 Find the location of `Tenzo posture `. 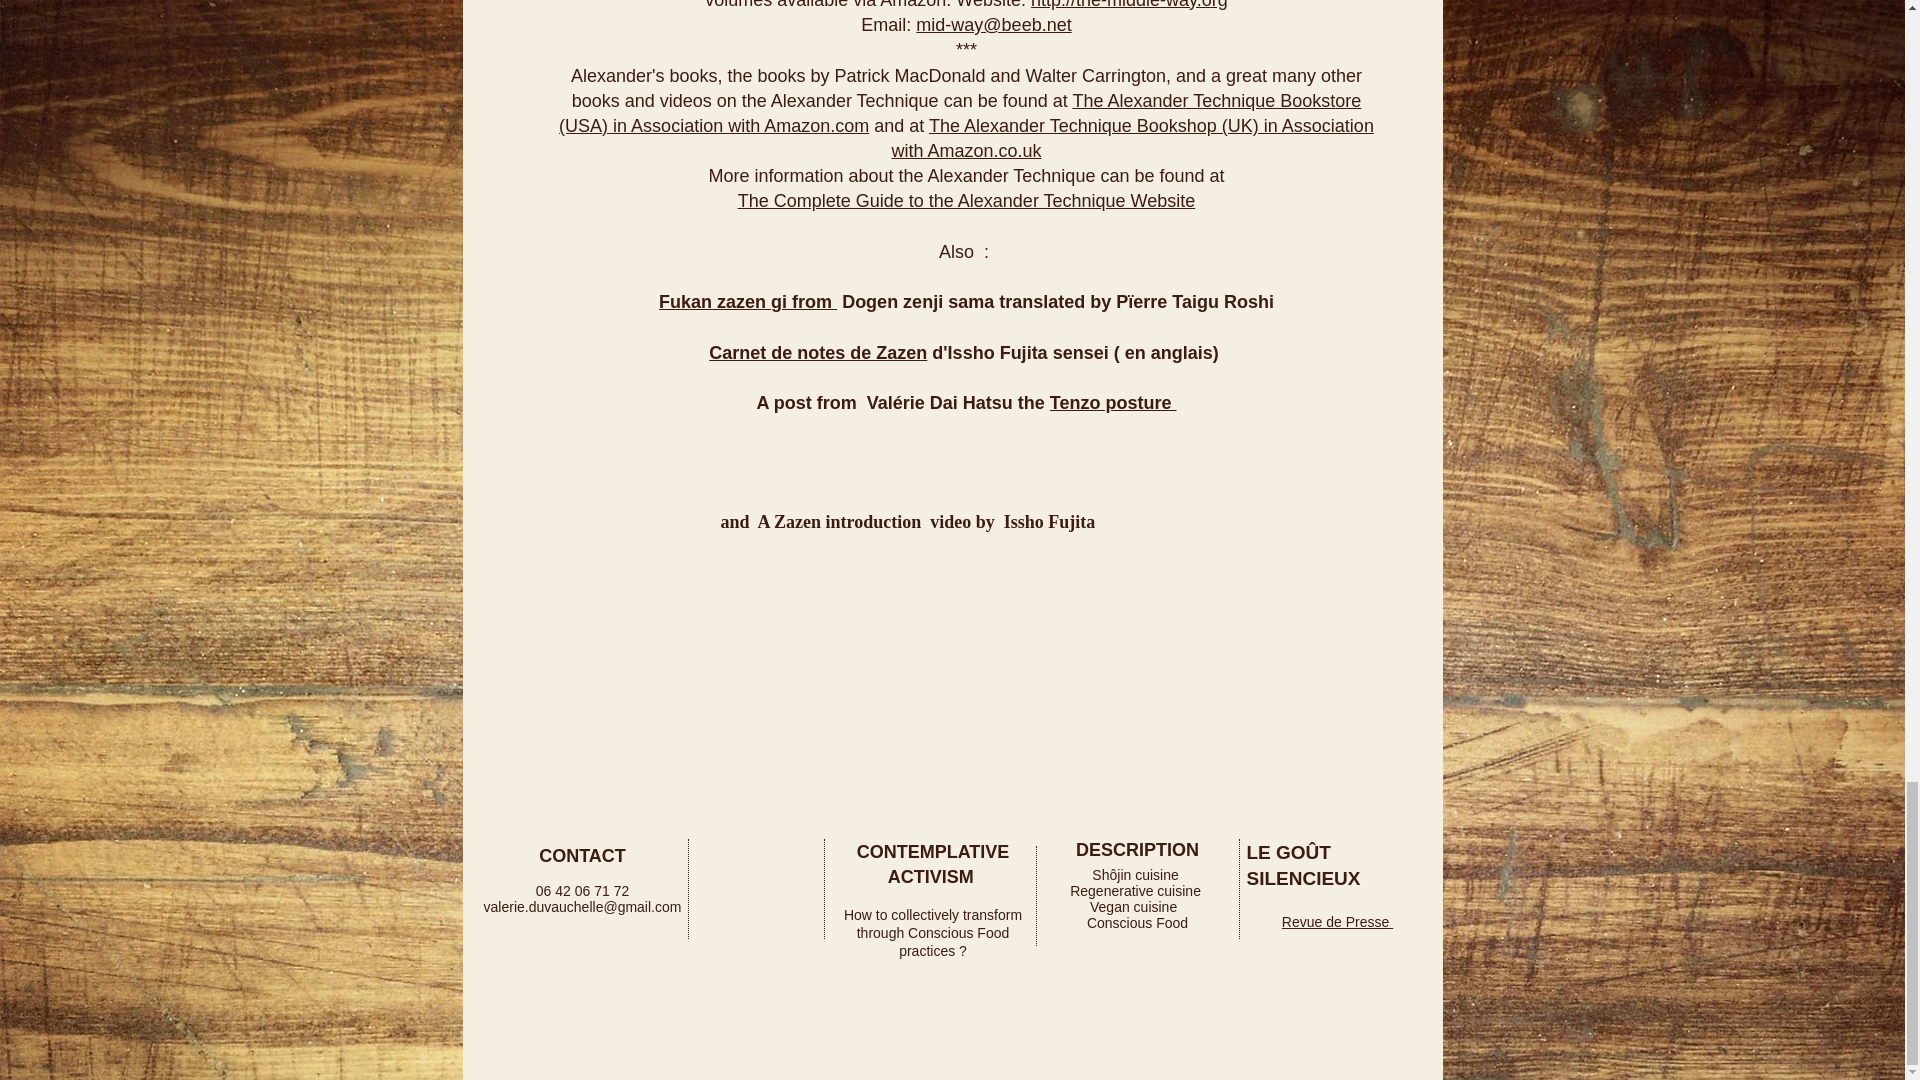

Tenzo posture  is located at coordinates (1113, 402).